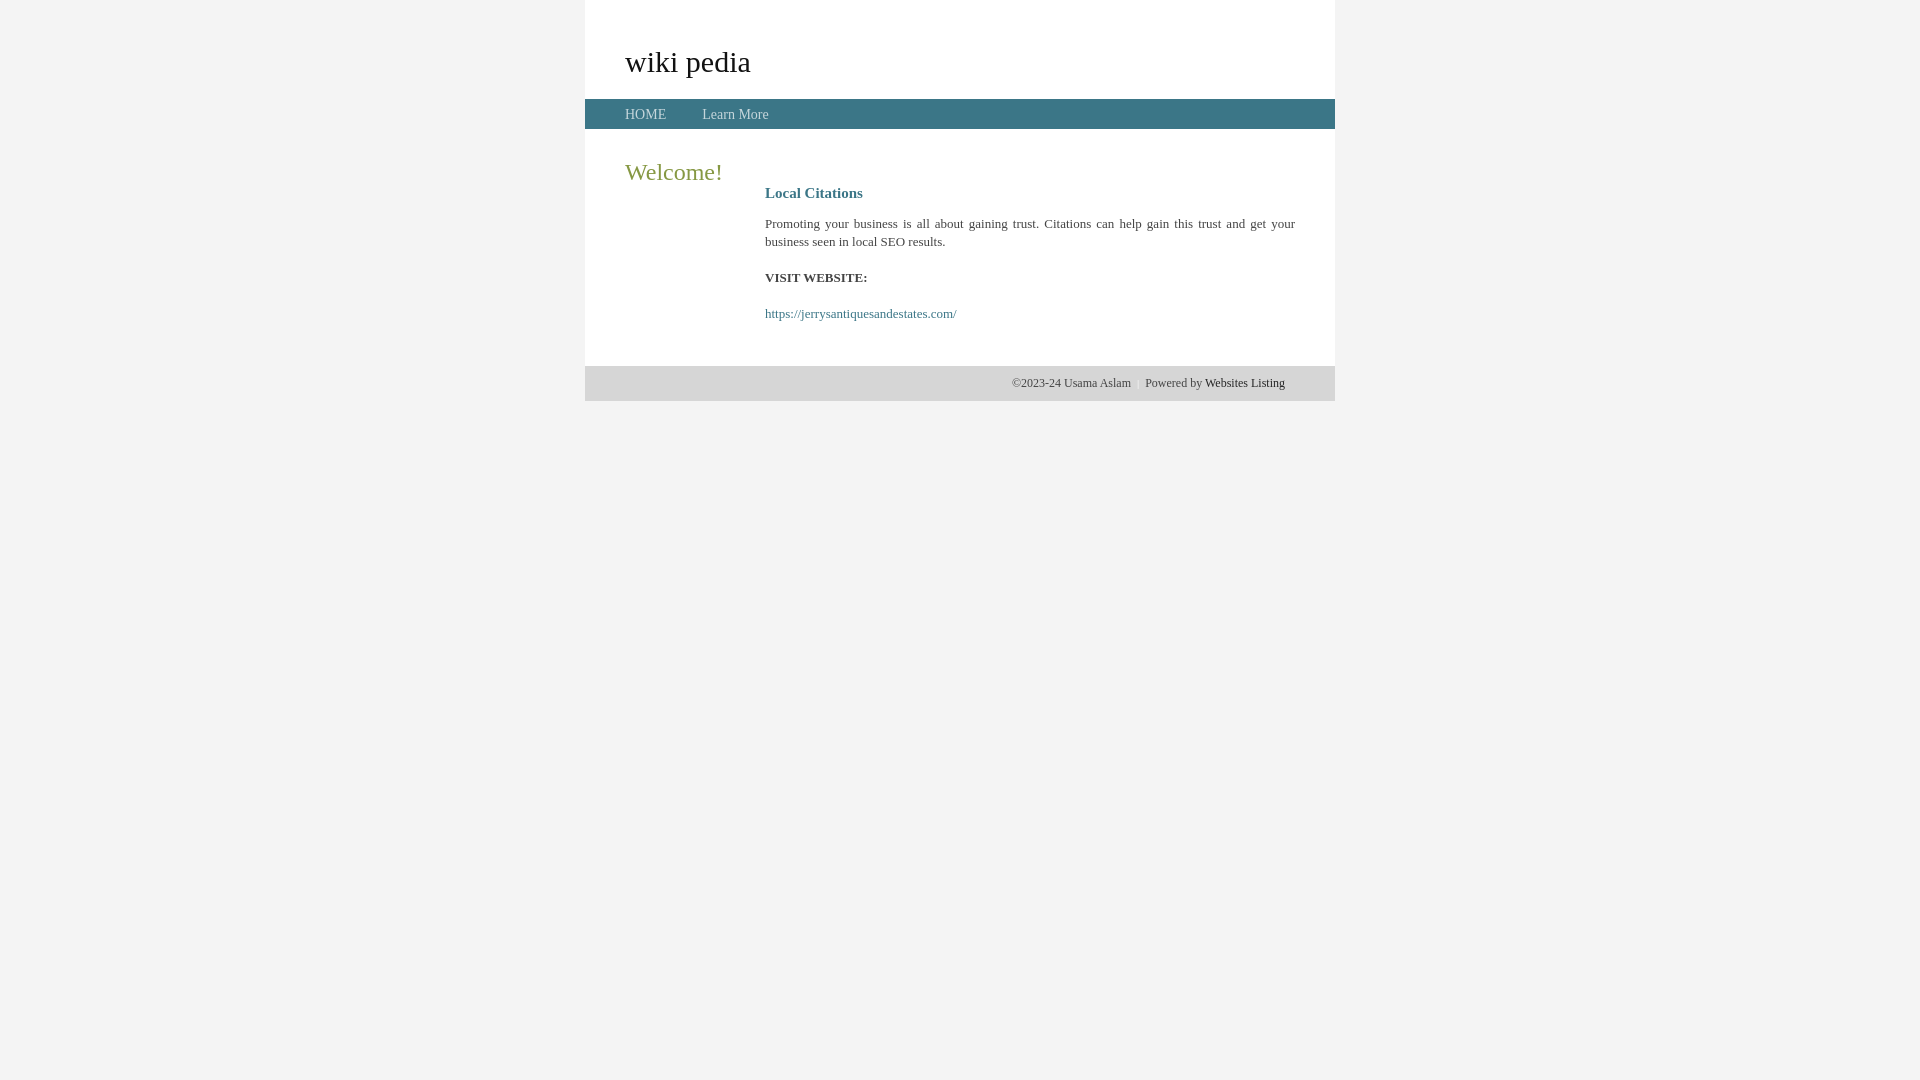 The image size is (1920, 1080). Describe the element at coordinates (646, 114) in the screenshot. I see `HOME` at that location.